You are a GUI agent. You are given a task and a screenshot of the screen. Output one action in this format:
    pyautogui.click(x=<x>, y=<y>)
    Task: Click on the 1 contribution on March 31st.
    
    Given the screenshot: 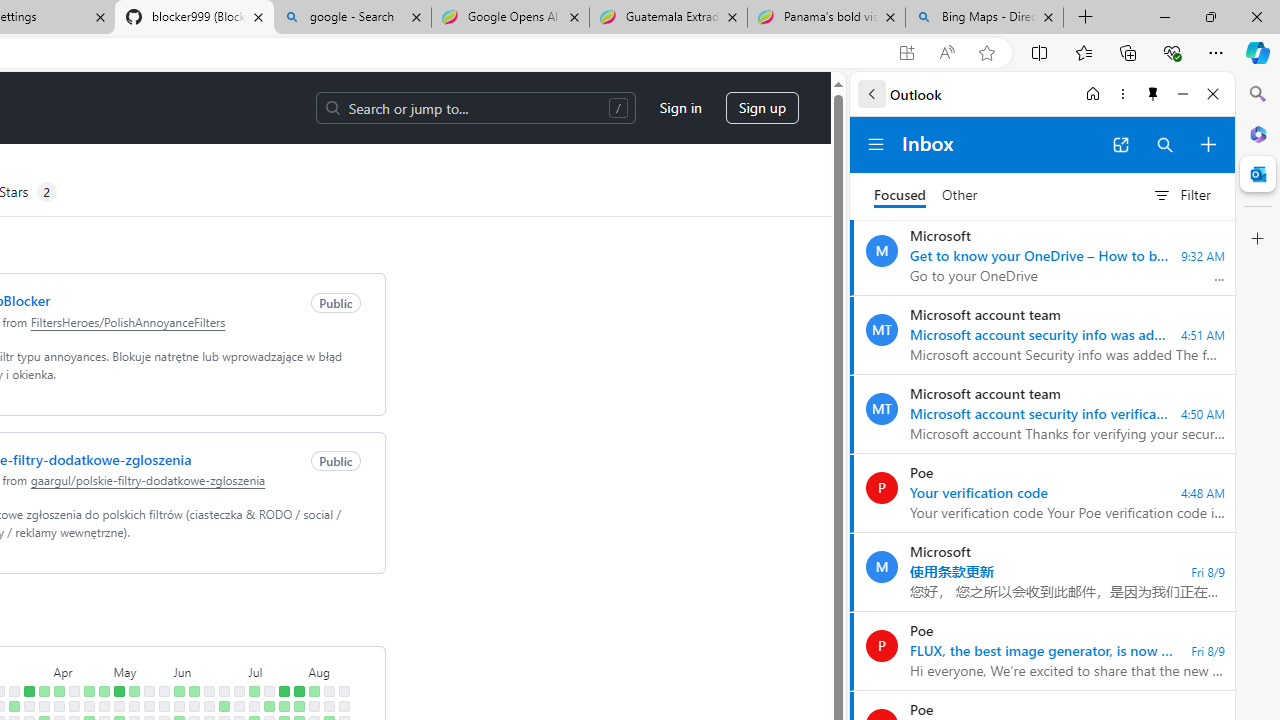 What is the action you would take?
    pyautogui.click(x=44, y=691)
    